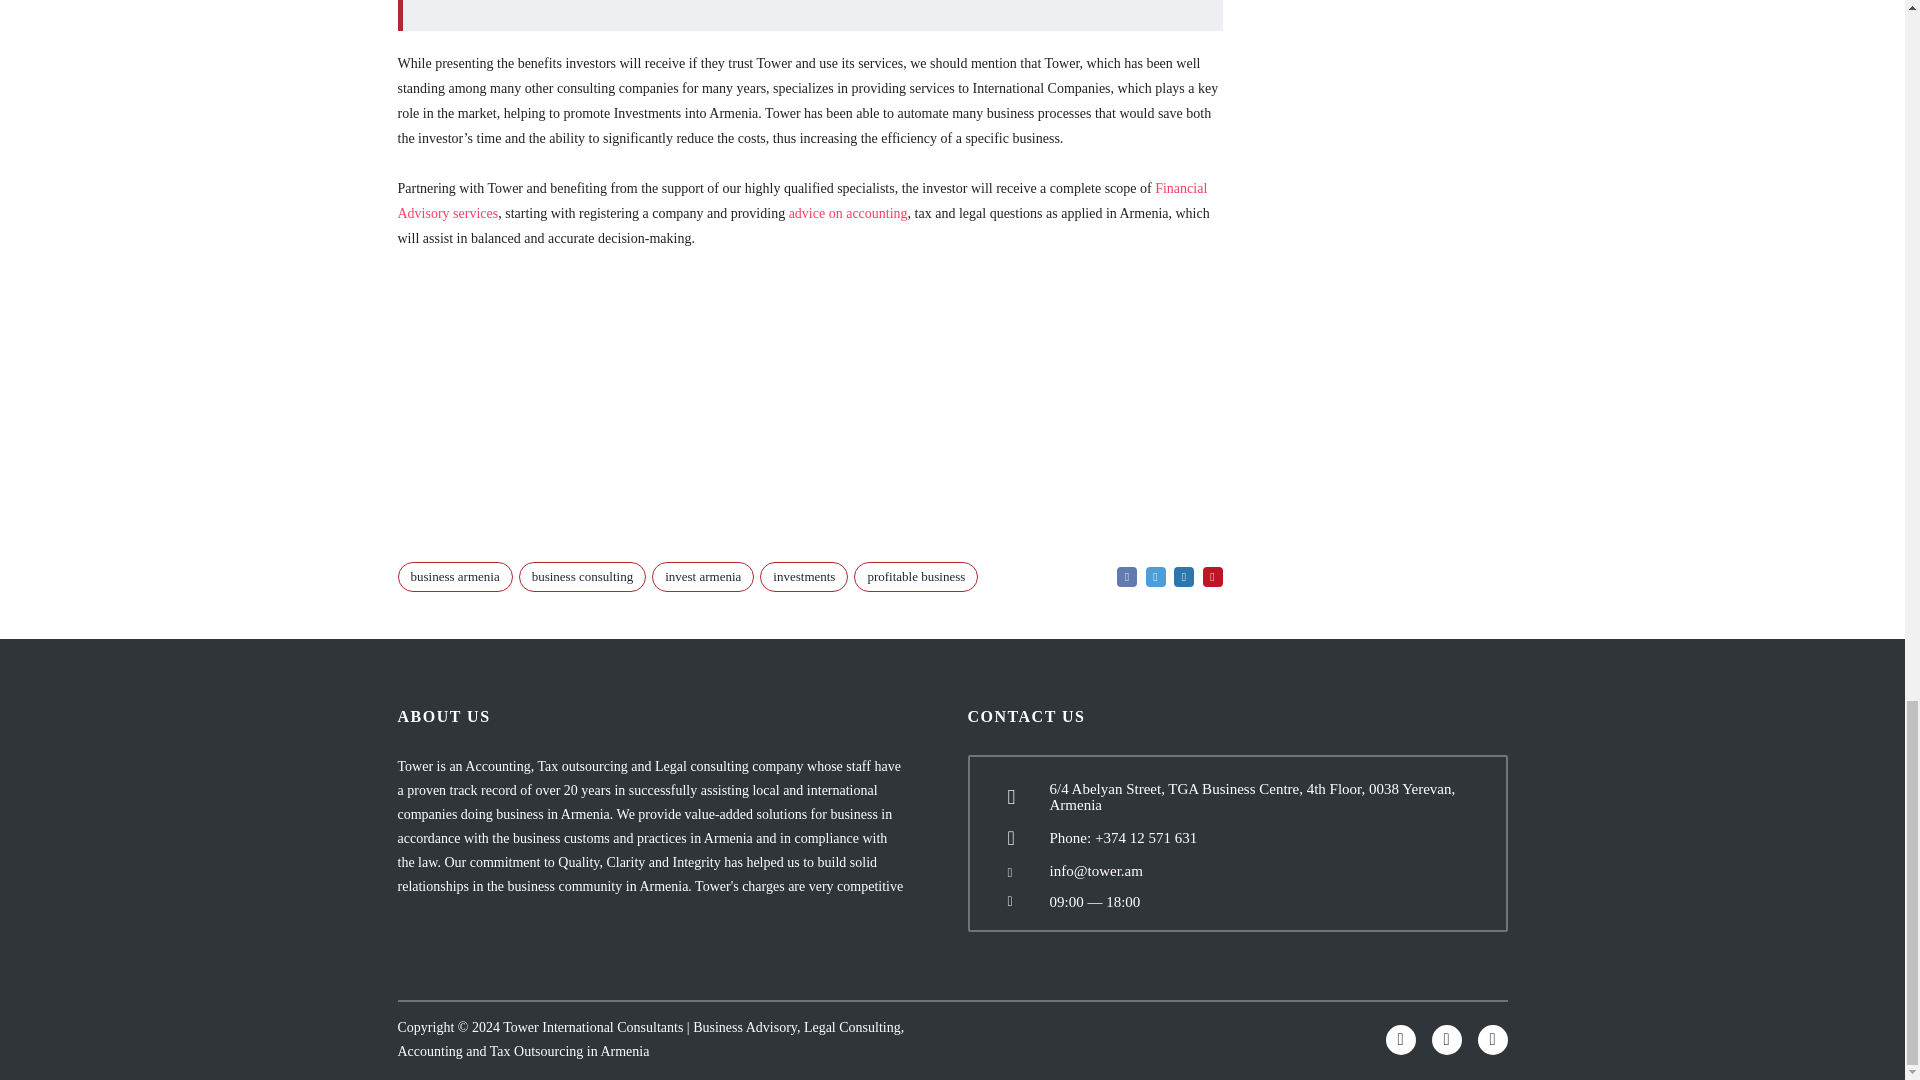  Describe the element at coordinates (848, 214) in the screenshot. I see `Accounting services in Armenia` at that location.